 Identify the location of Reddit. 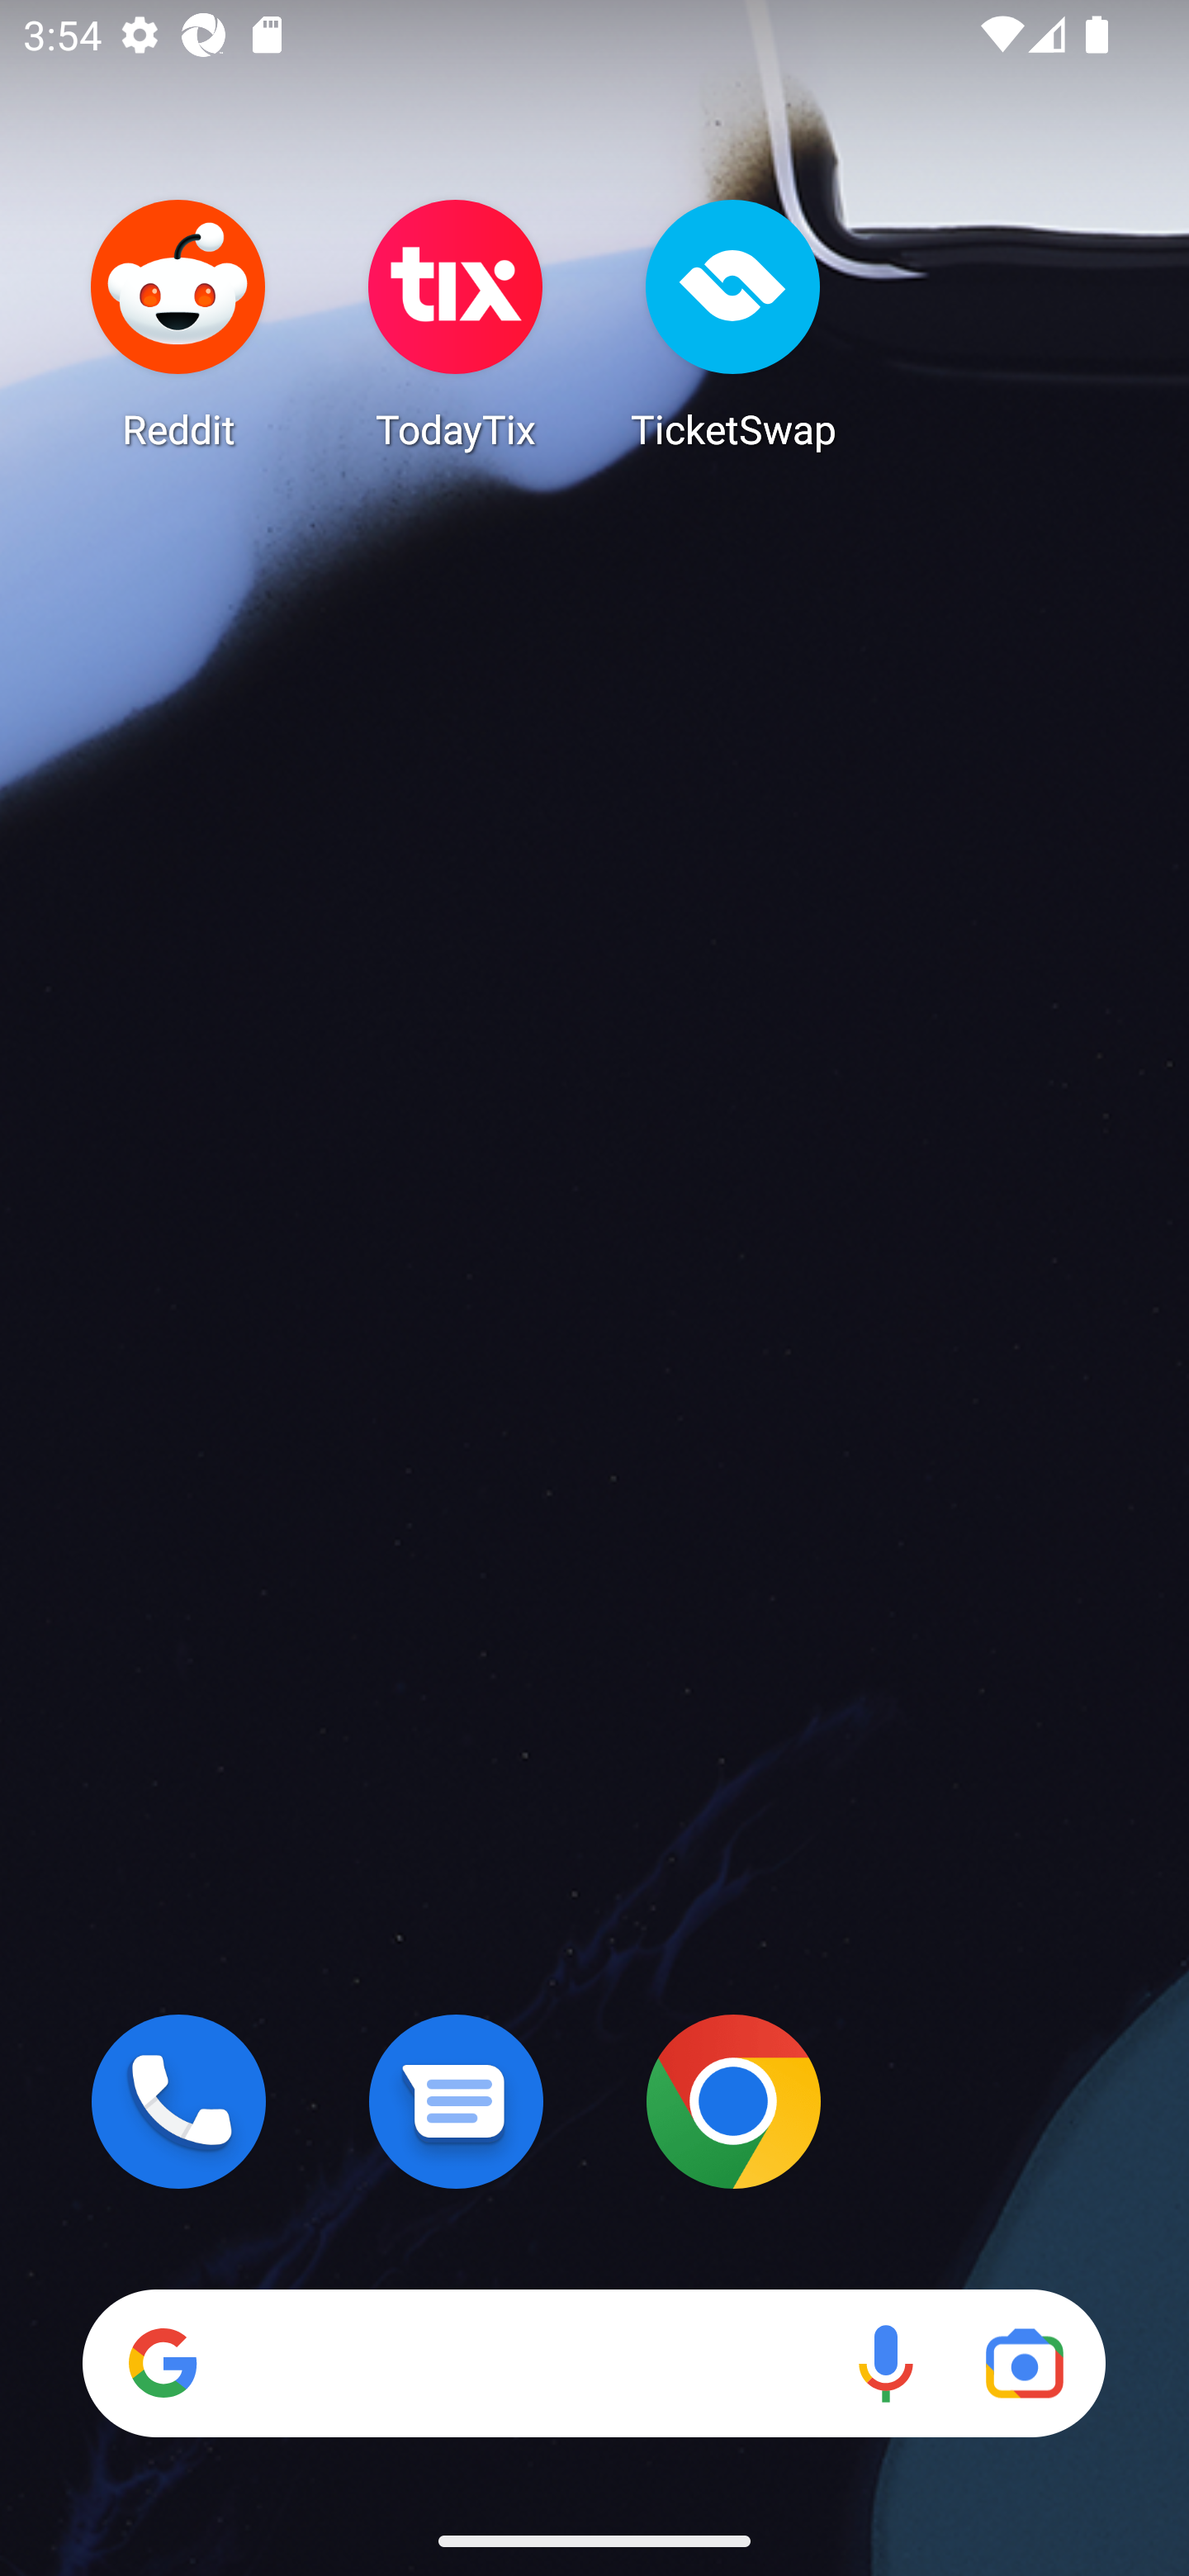
(178, 324).